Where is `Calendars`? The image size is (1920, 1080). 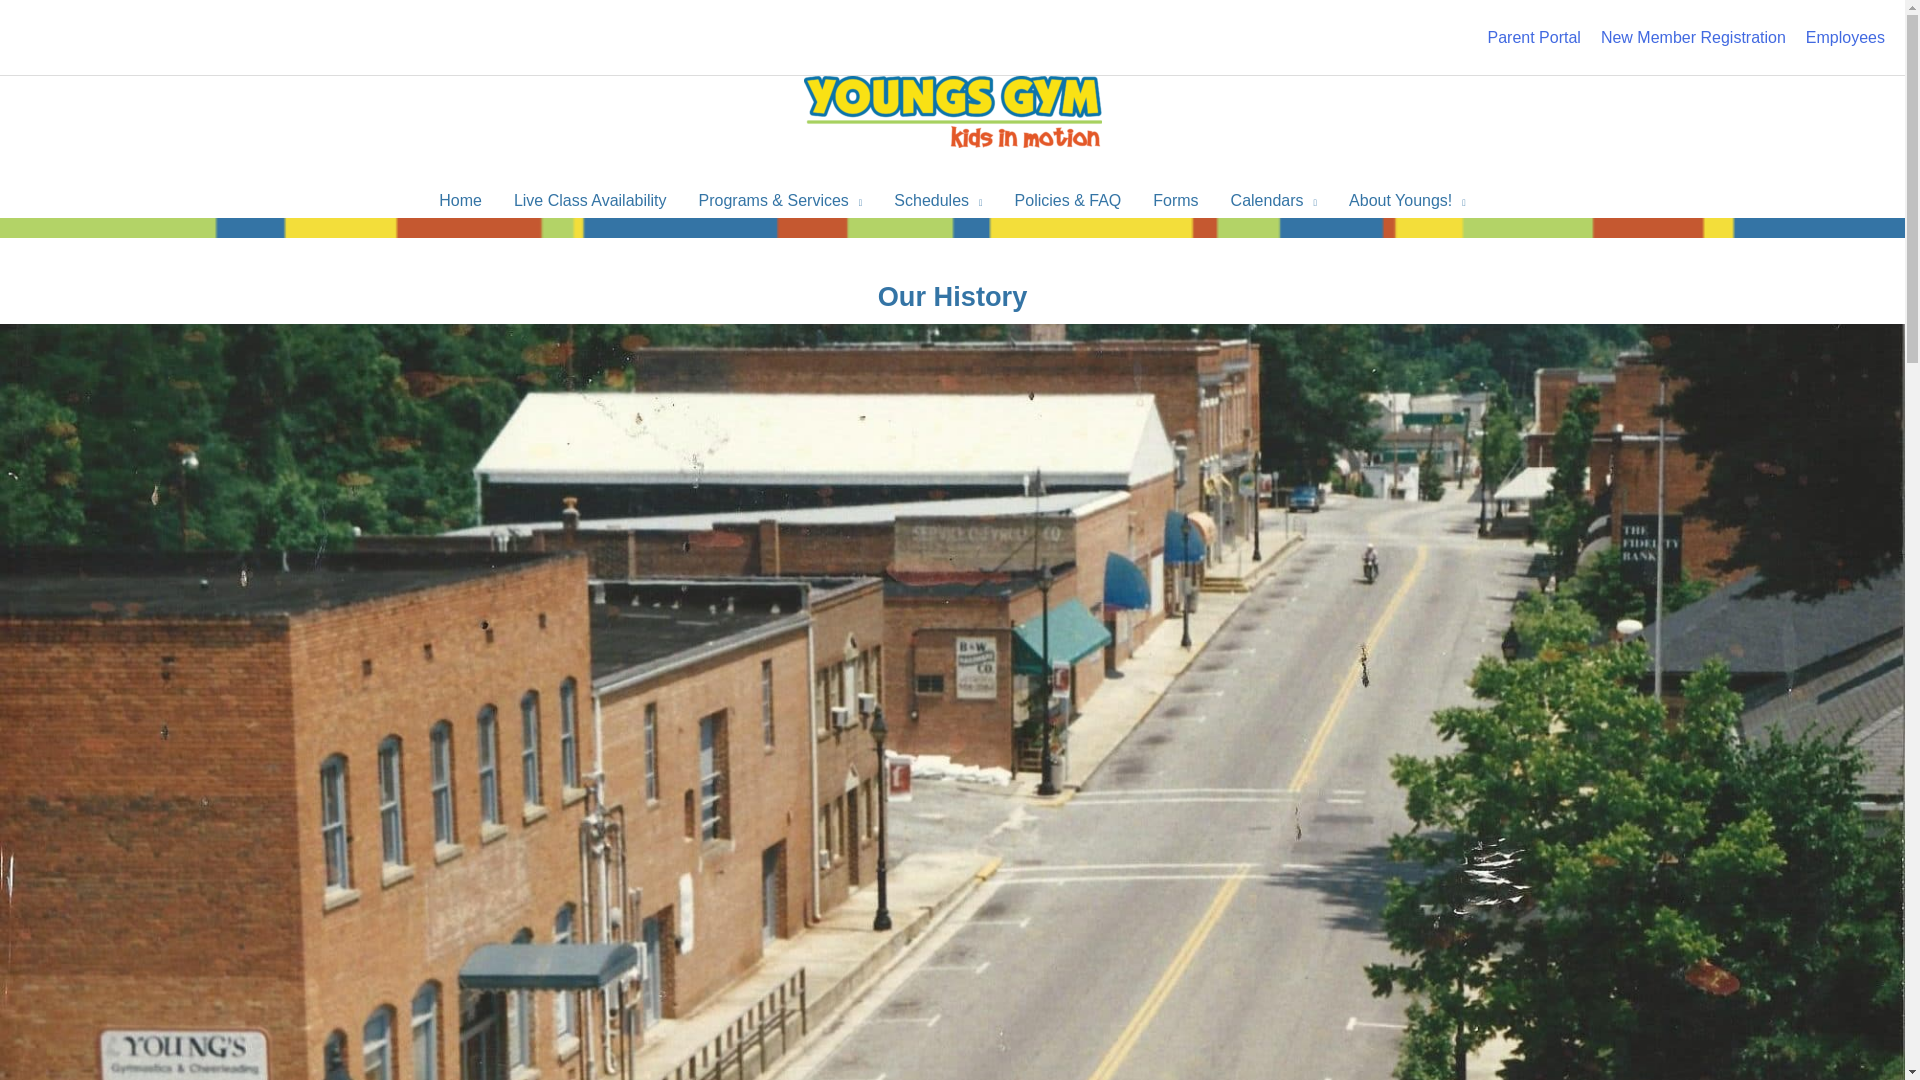 Calendars is located at coordinates (1274, 200).